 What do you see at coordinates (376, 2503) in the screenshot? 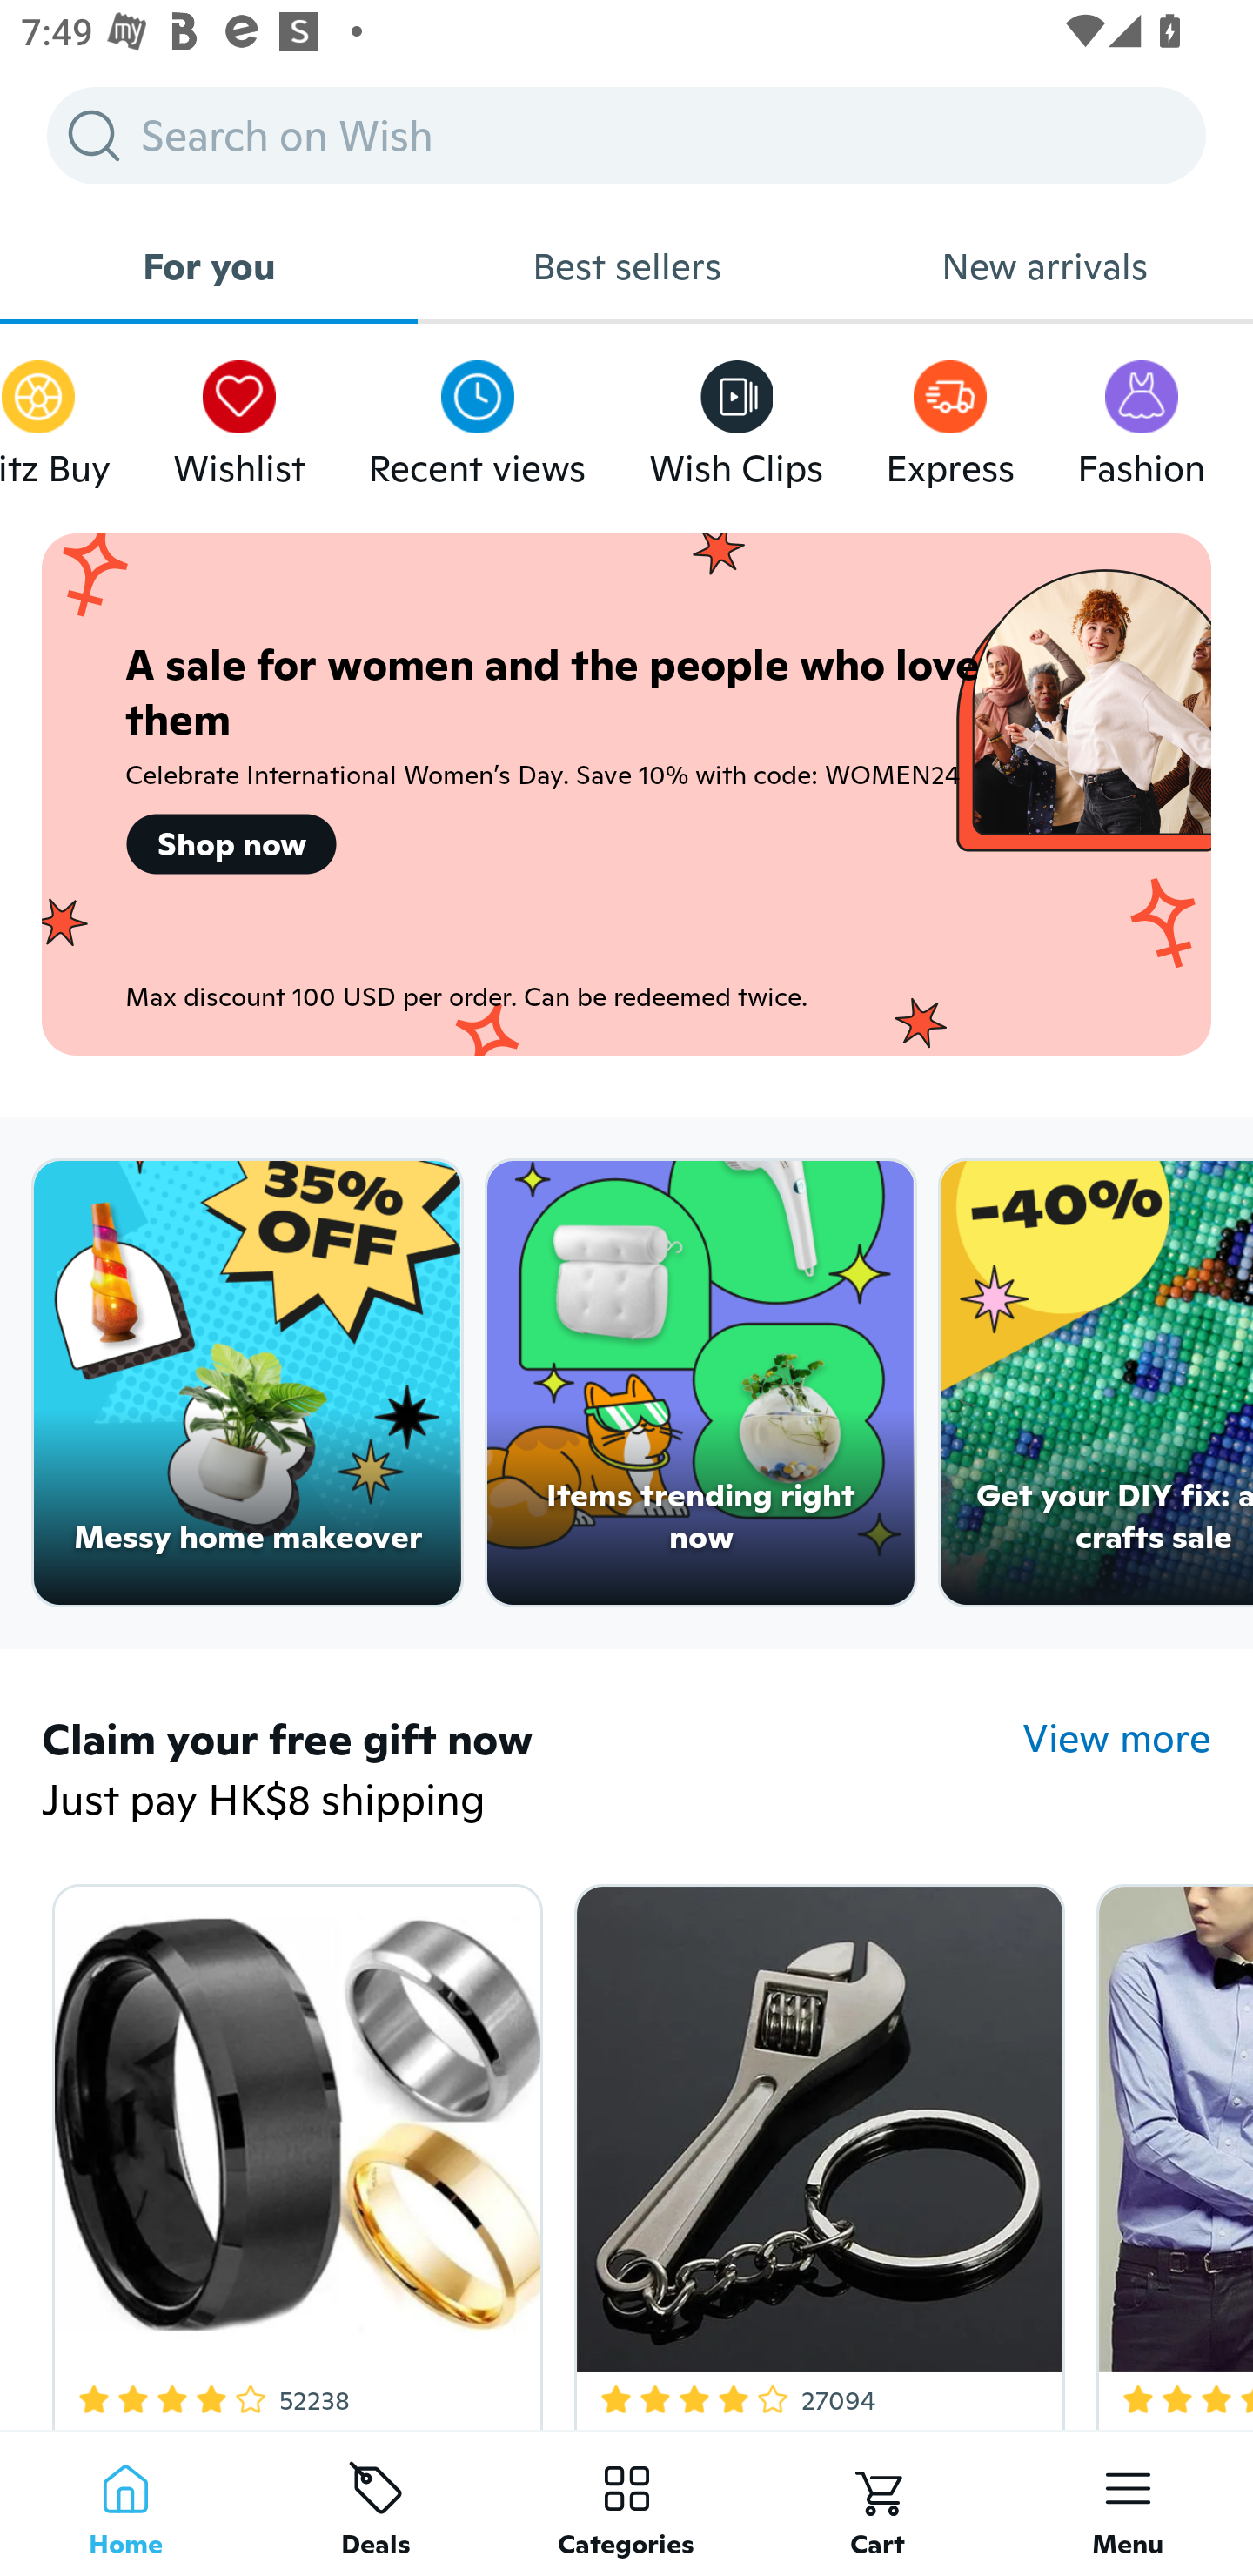
I see `Deals` at bounding box center [376, 2503].